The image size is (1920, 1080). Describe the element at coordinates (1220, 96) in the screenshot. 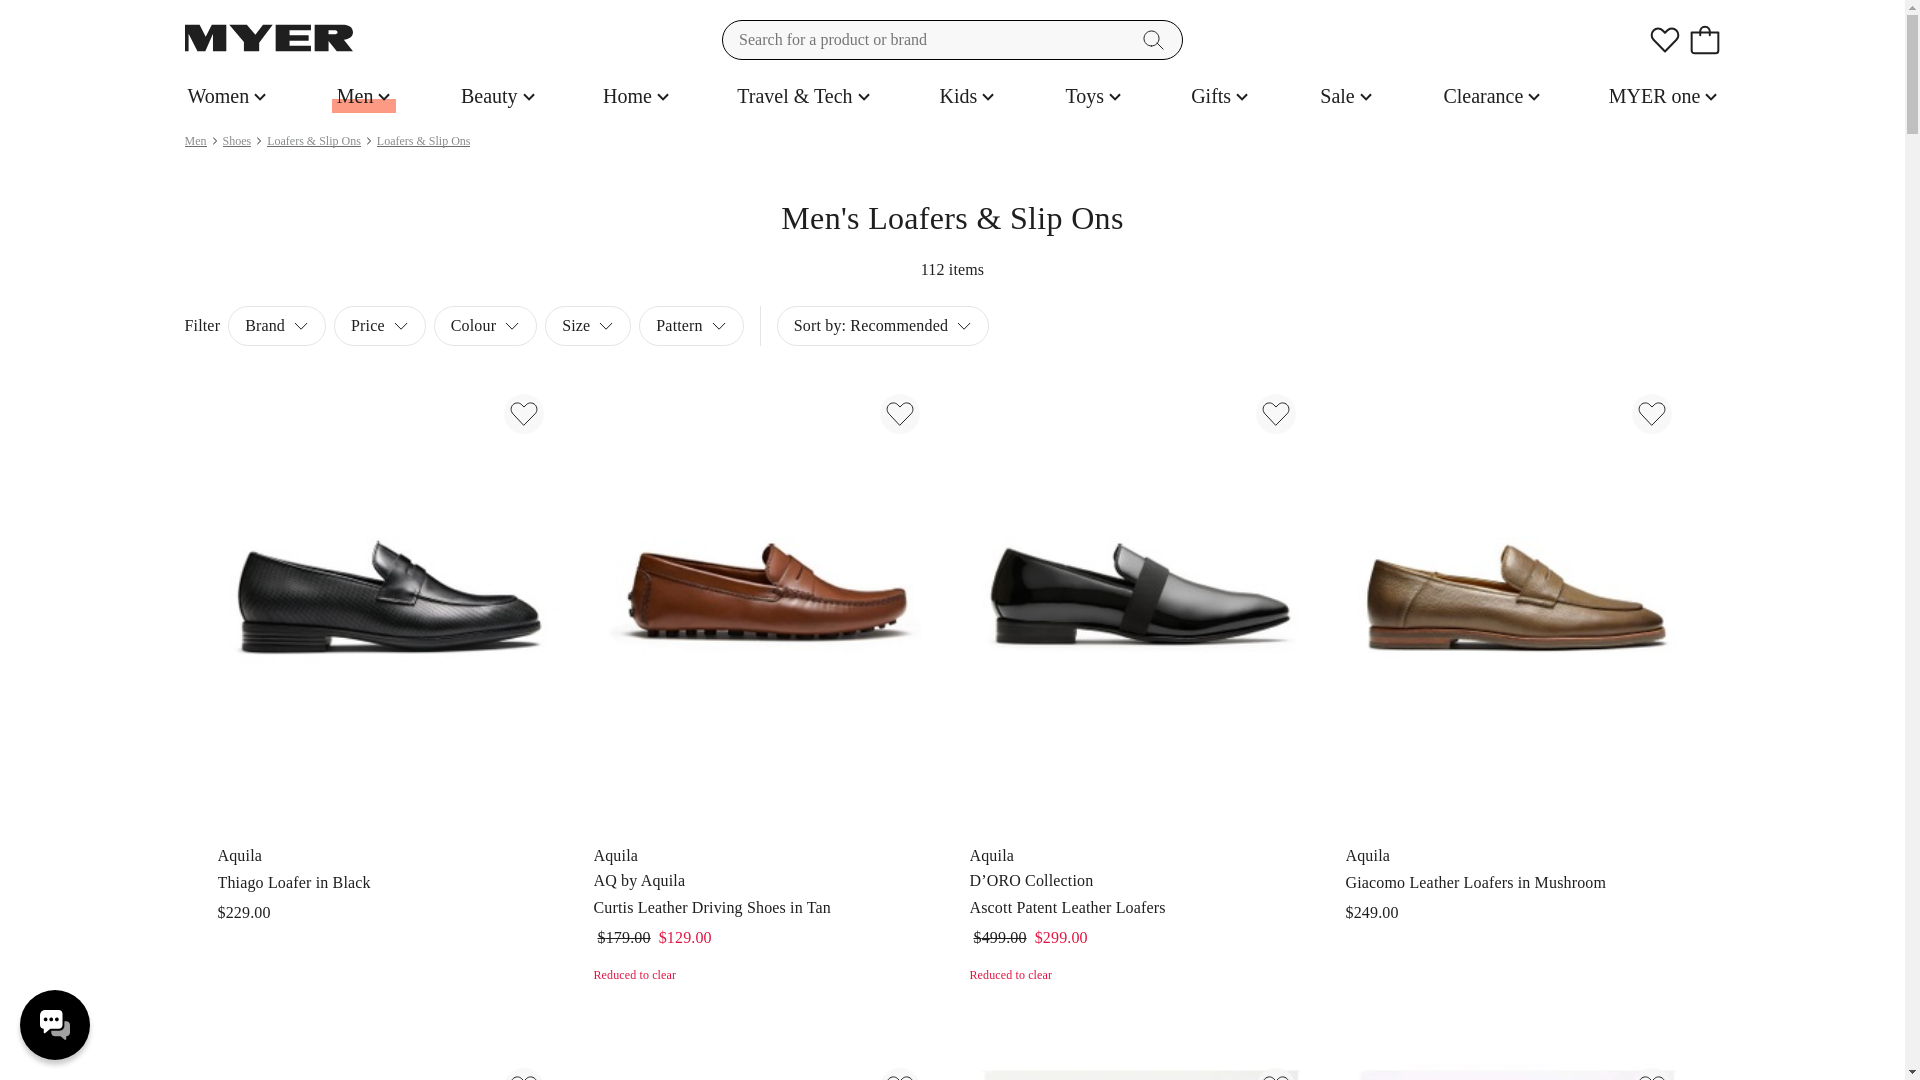

I see `Gifts` at that location.